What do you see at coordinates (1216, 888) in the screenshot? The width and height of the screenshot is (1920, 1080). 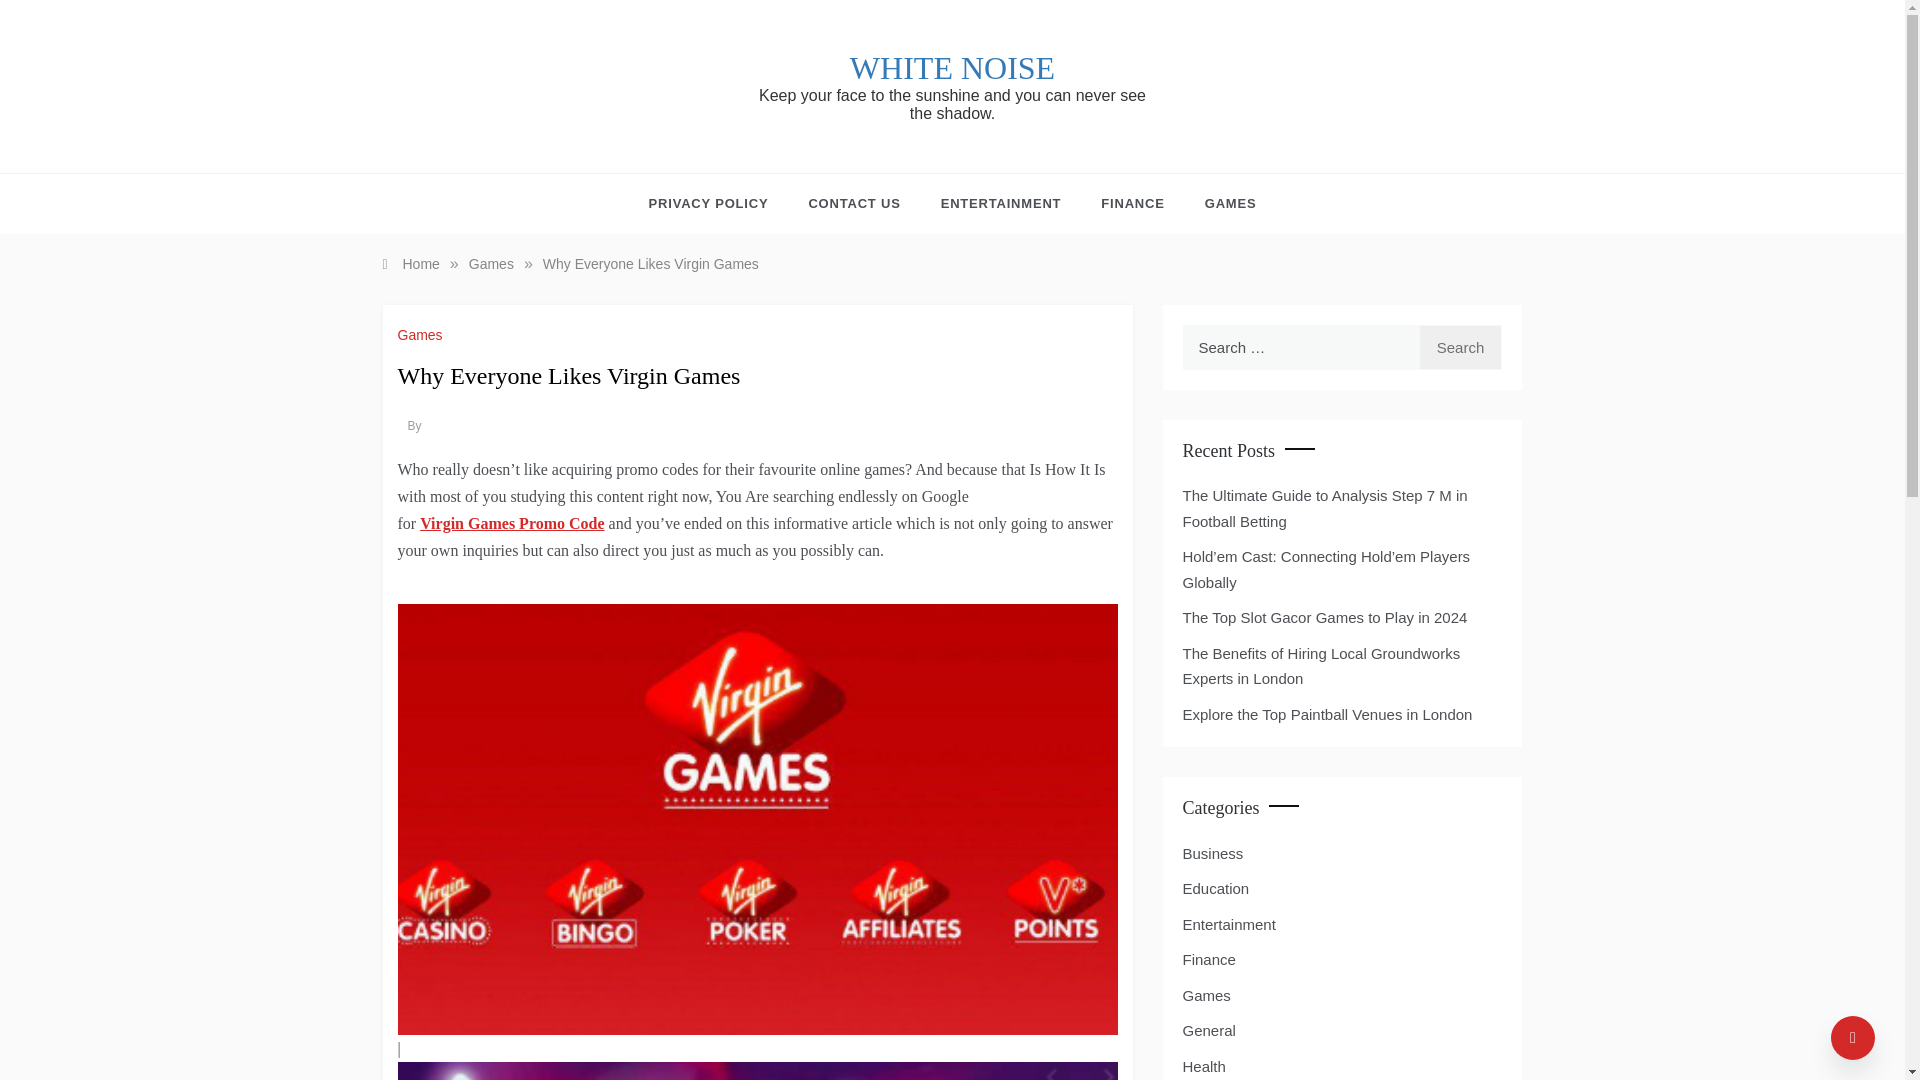 I see `Education` at bounding box center [1216, 888].